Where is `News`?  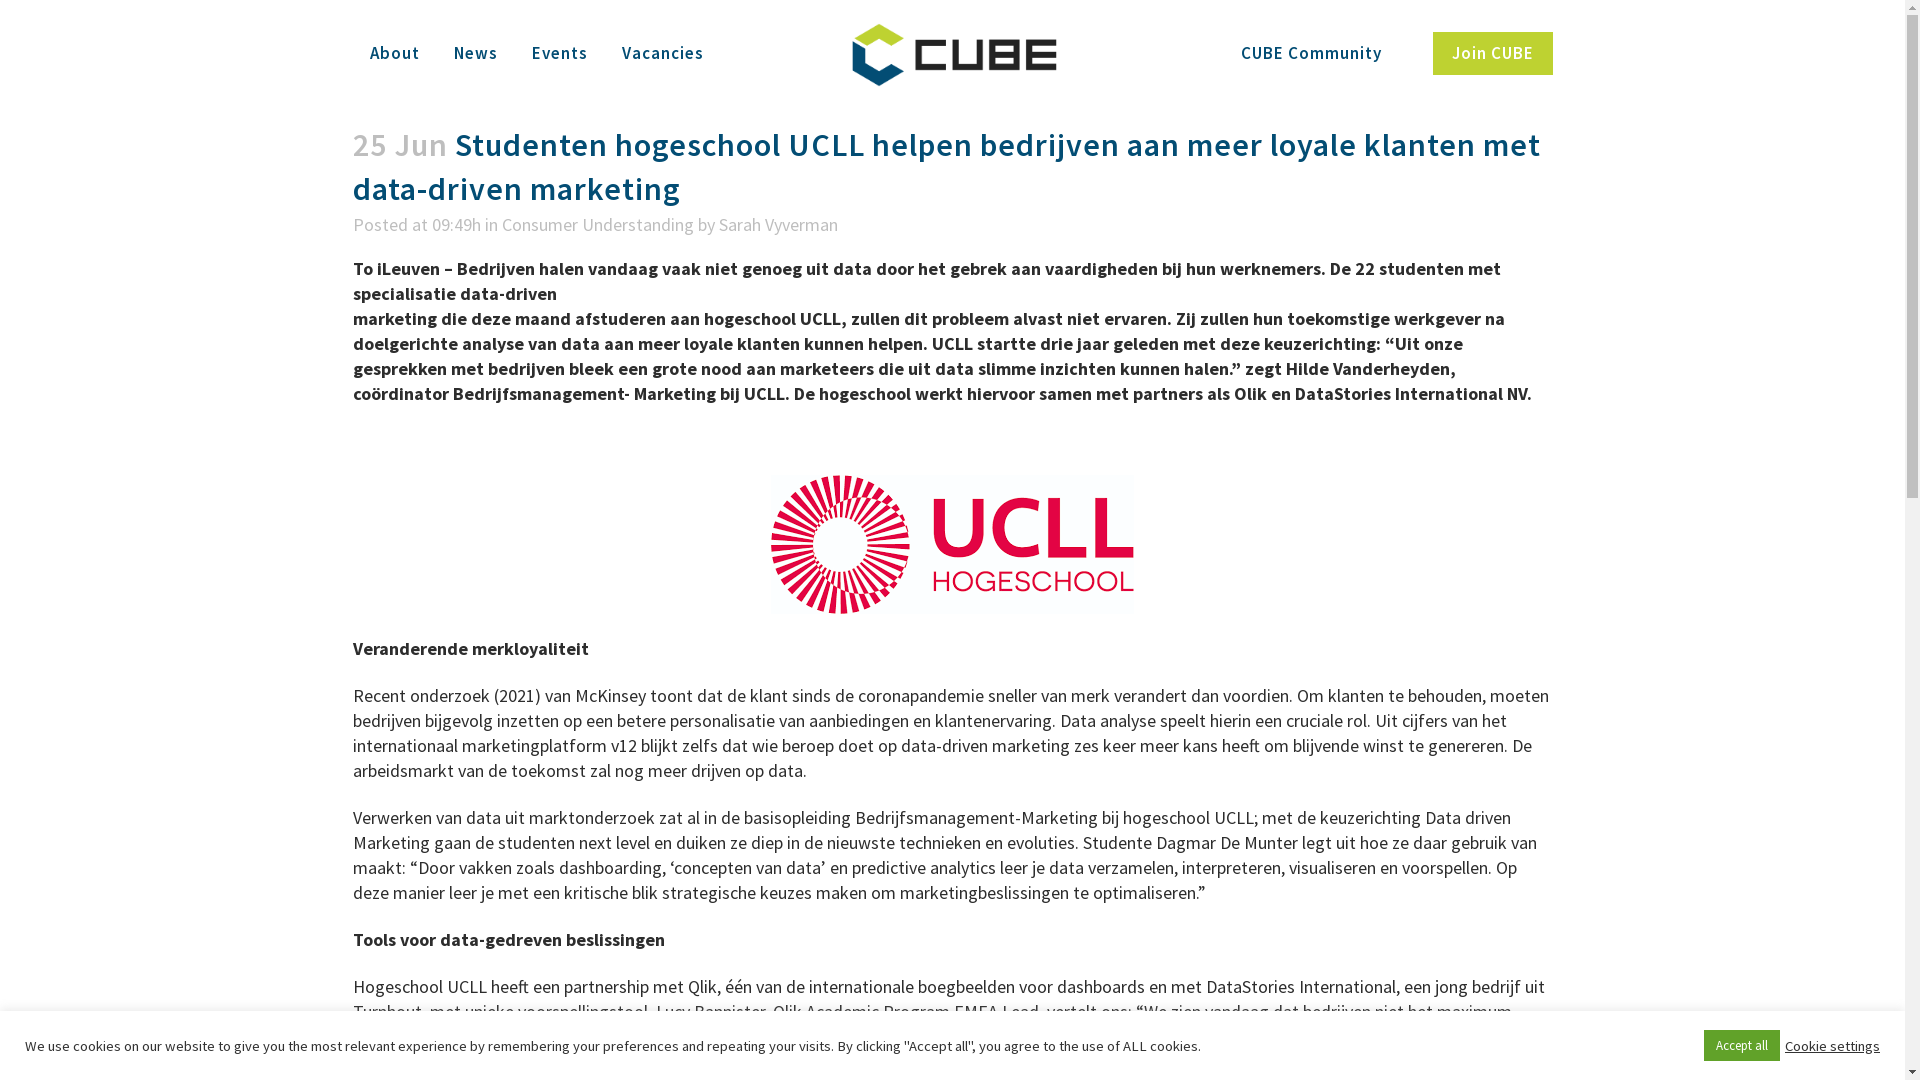 News is located at coordinates (475, 54).